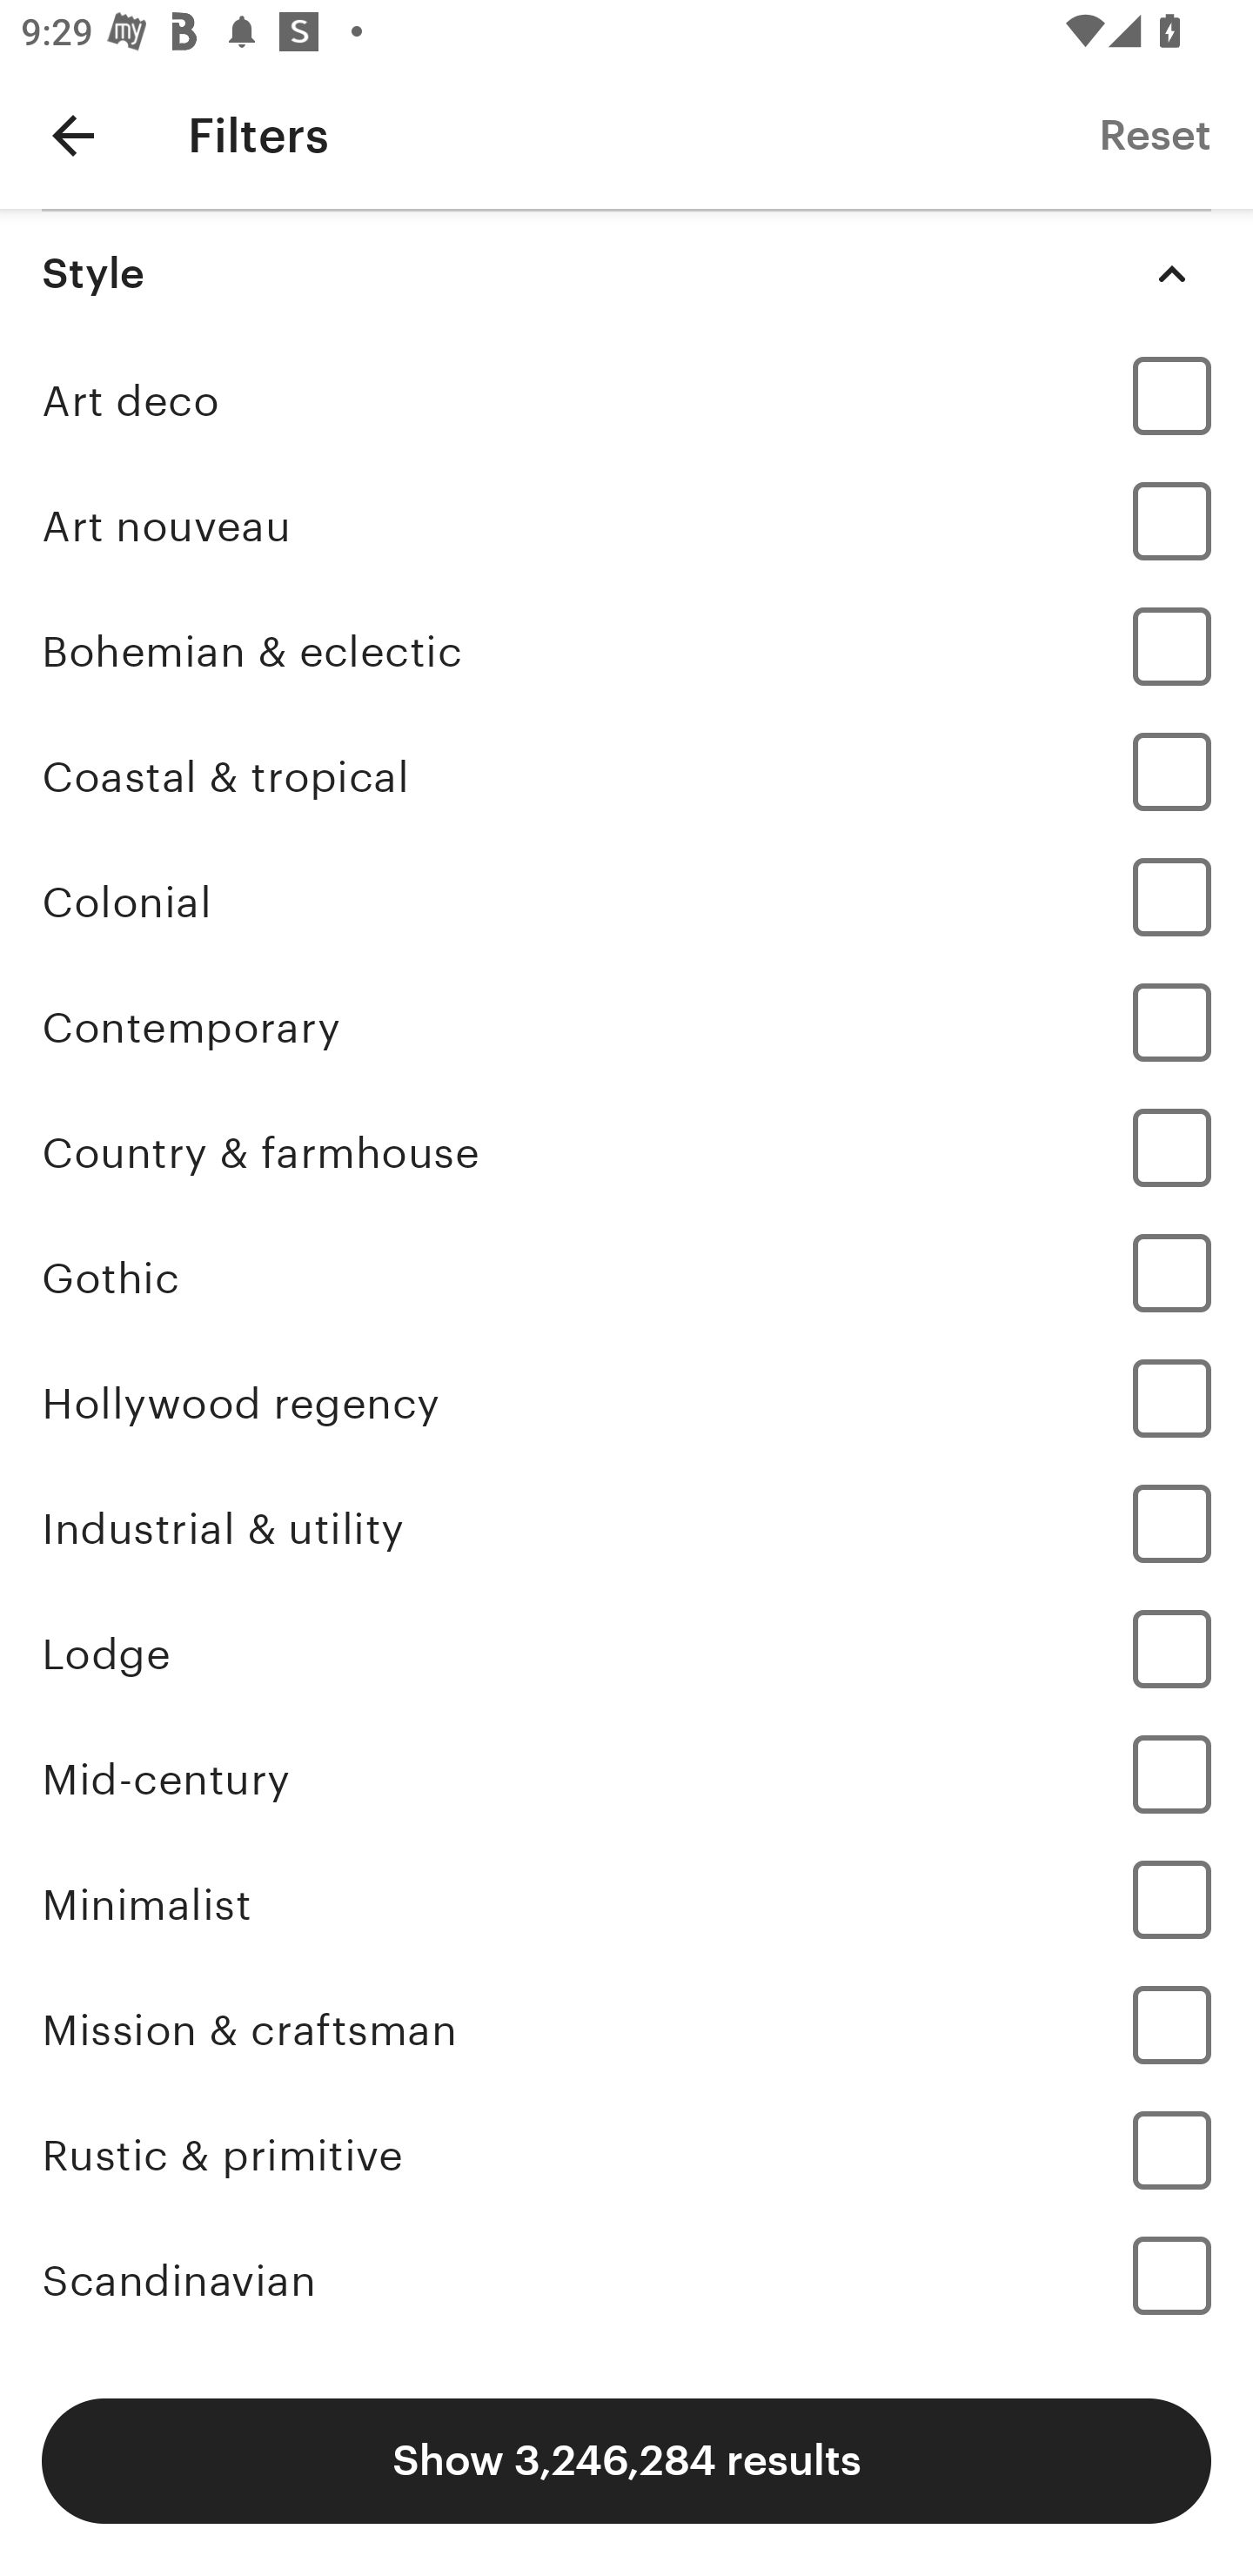 This screenshot has height=2576, width=1253. What do you see at coordinates (626, 1528) in the screenshot?
I see `Industrial & utility` at bounding box center [626, 1528].